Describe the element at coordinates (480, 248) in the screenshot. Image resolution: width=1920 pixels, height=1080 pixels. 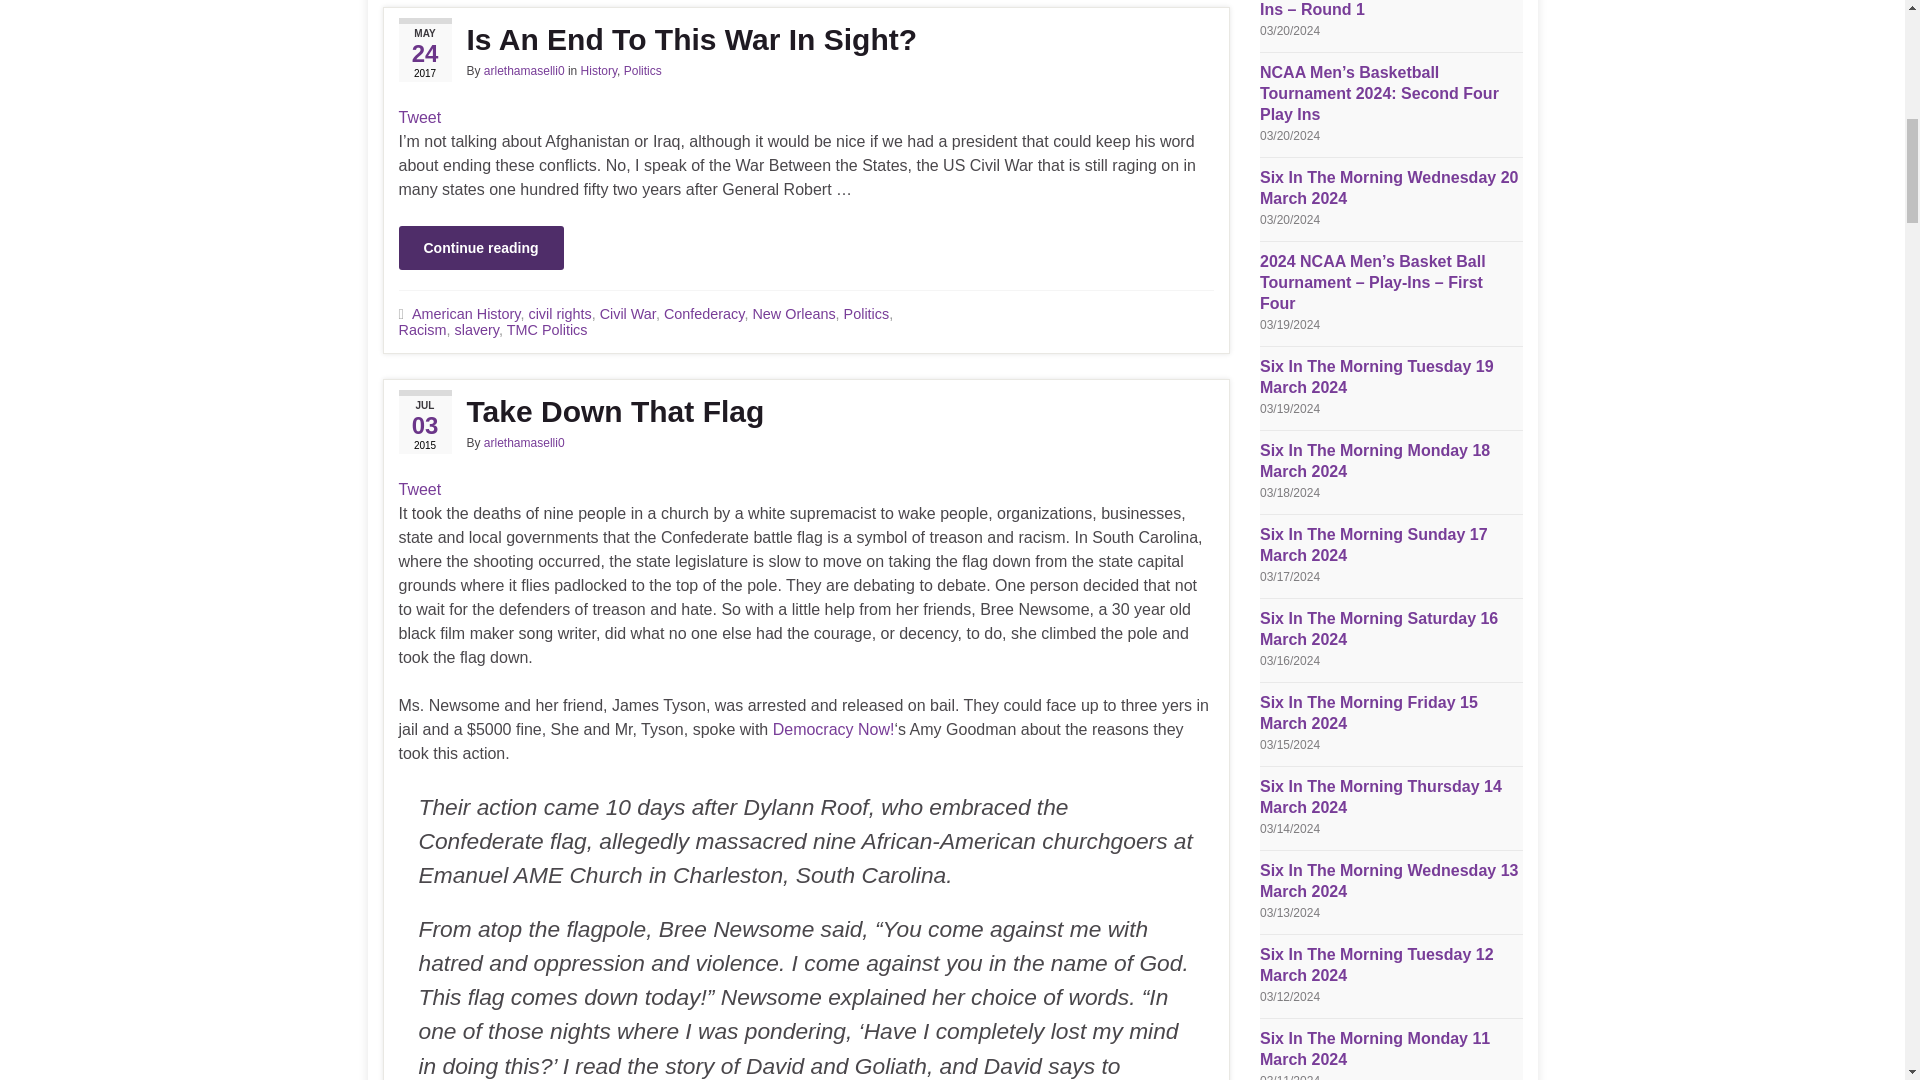
I see `Continue reading` at that location.